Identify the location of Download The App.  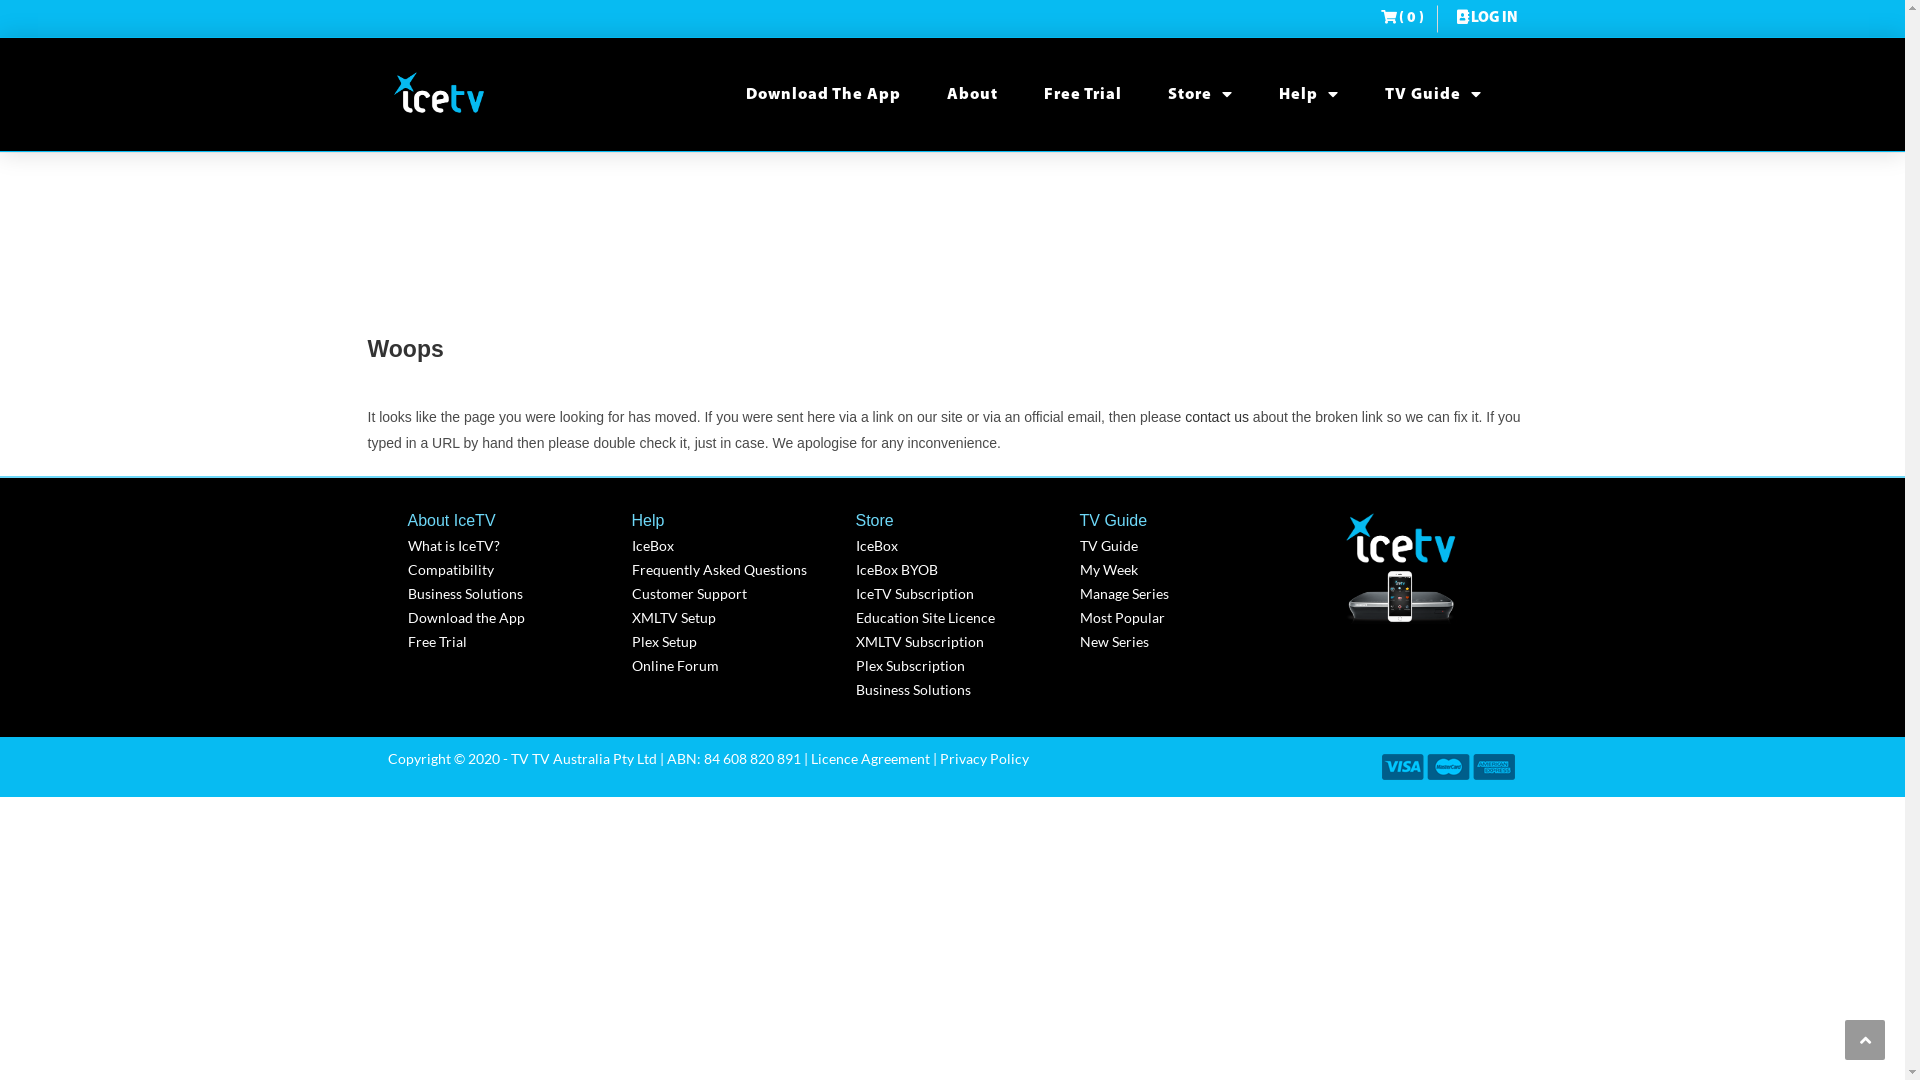
(824, 95).